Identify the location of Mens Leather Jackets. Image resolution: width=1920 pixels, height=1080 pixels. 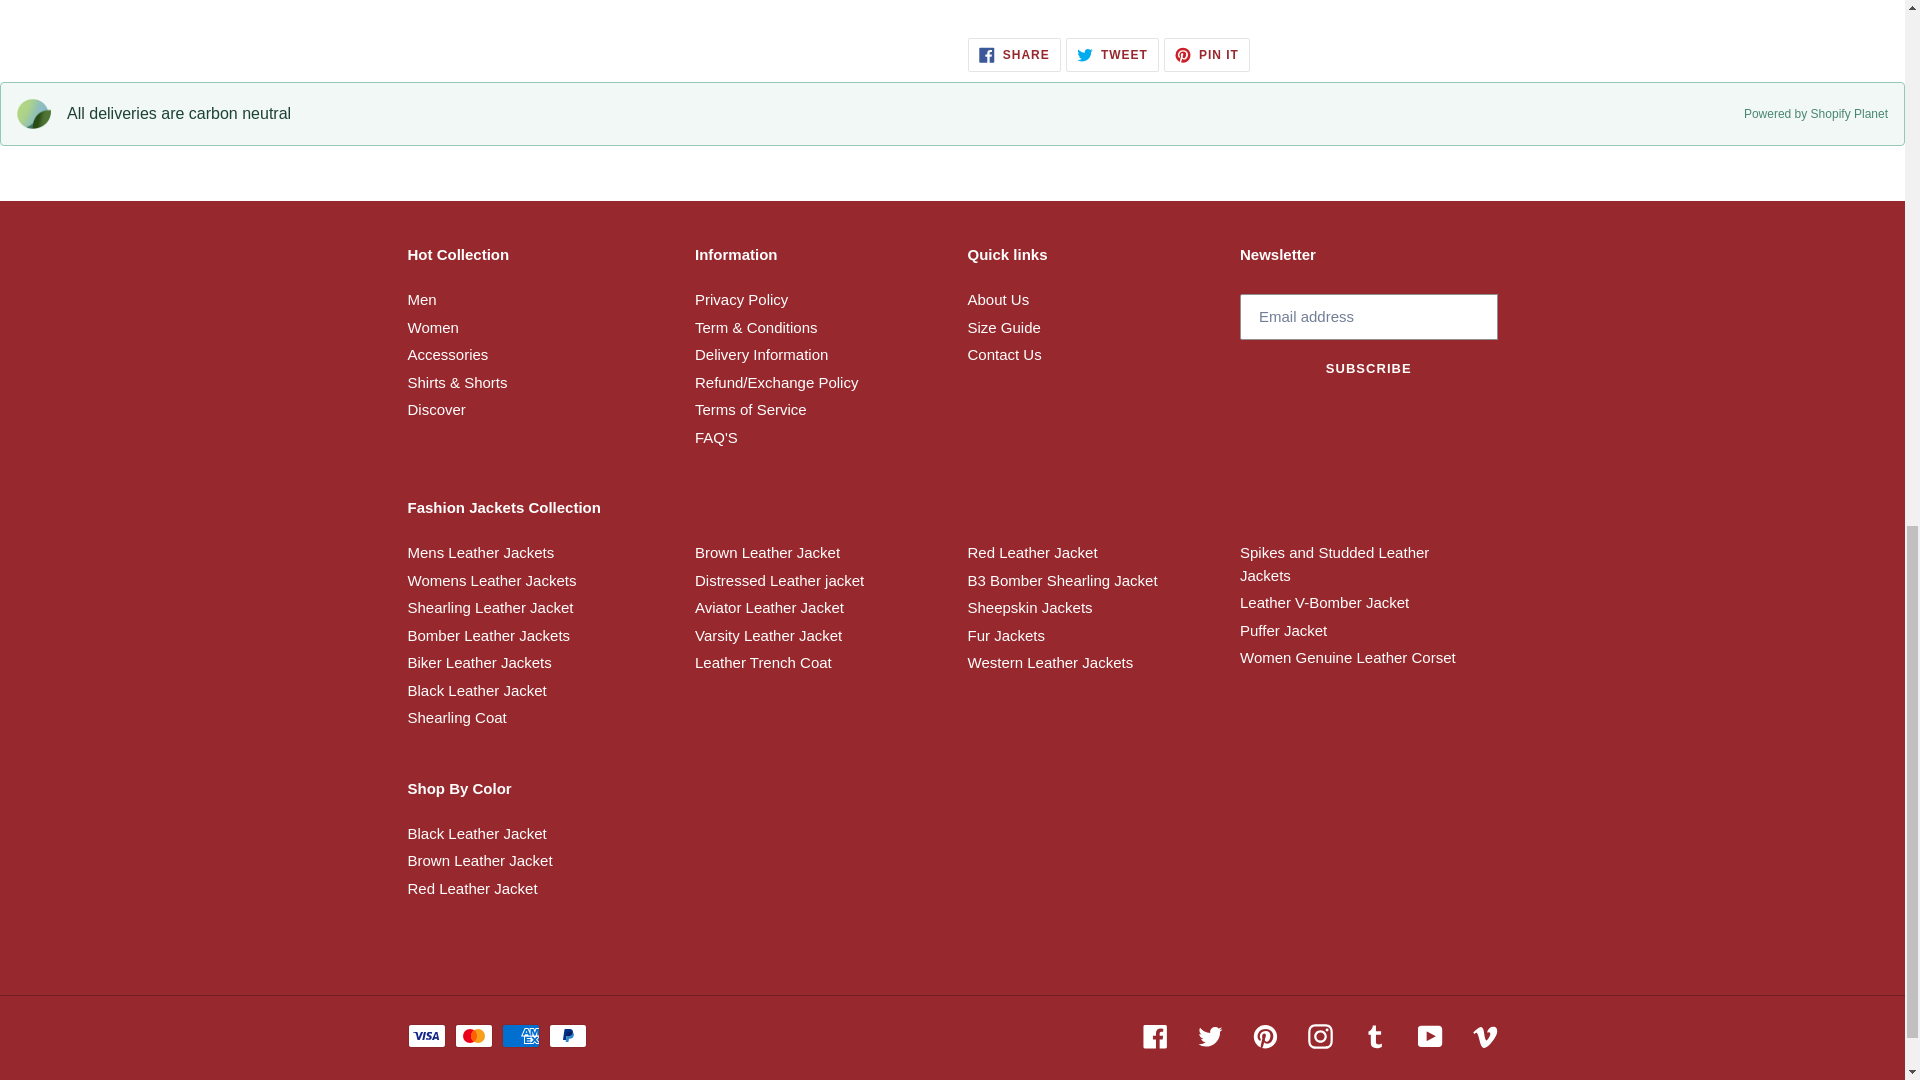
(480, 552).